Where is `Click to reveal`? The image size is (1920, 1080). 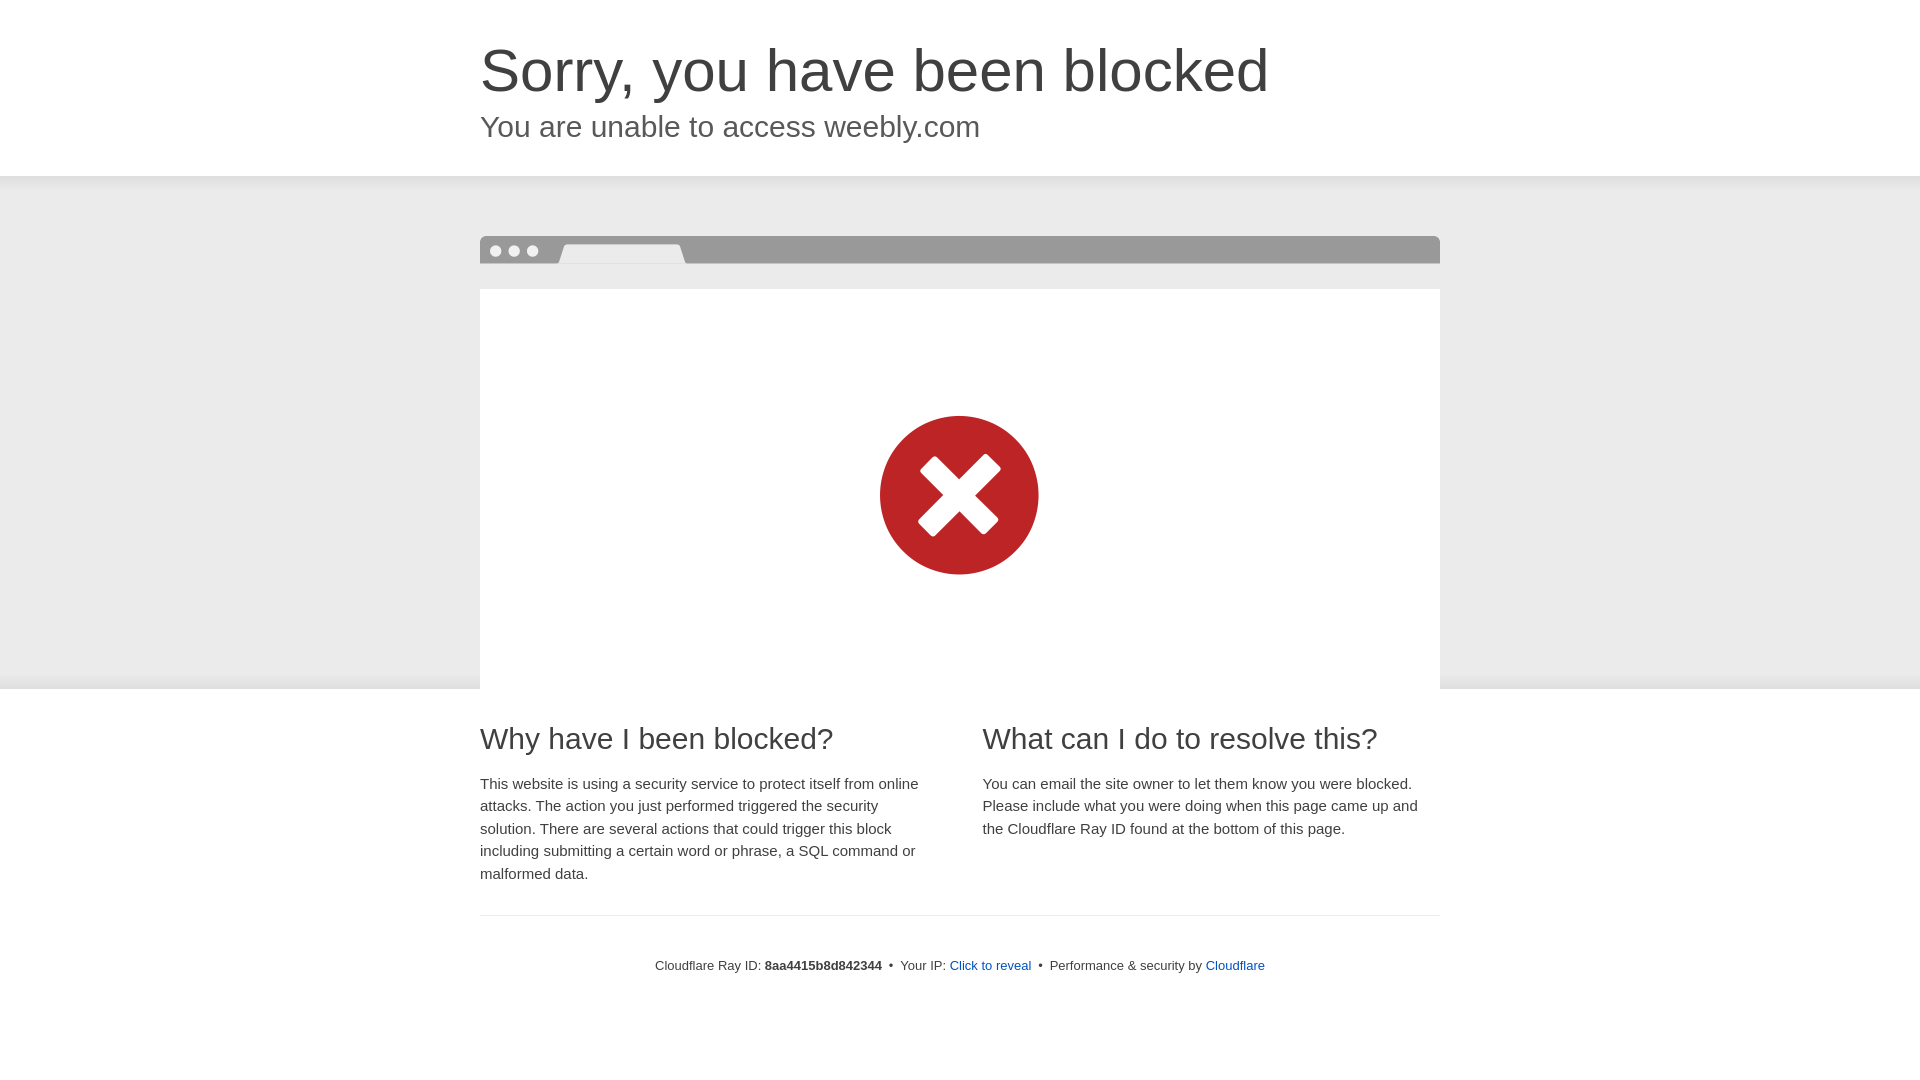
Click to reveal is located at coordinates (991, 966).